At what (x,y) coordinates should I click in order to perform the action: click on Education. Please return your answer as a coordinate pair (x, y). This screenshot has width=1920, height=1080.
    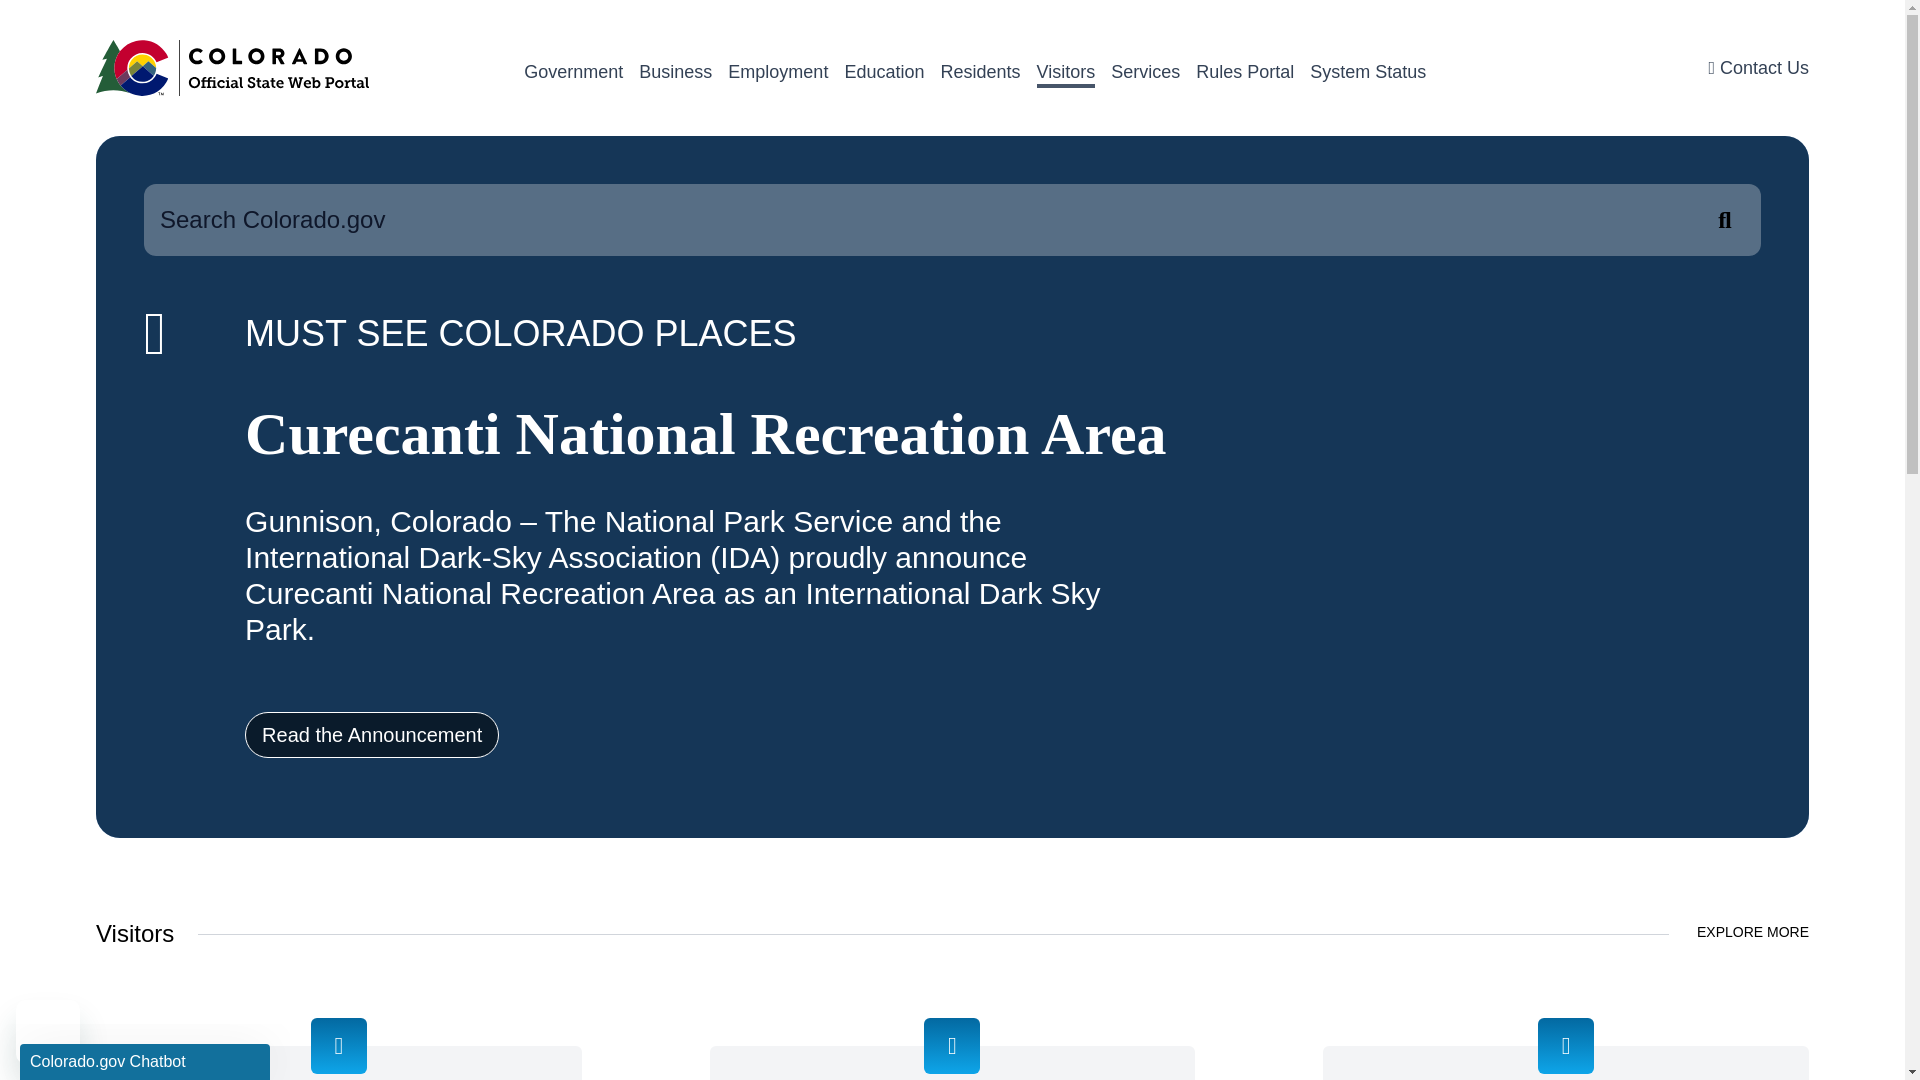
    Looking at the image, I should click on (884, 72).